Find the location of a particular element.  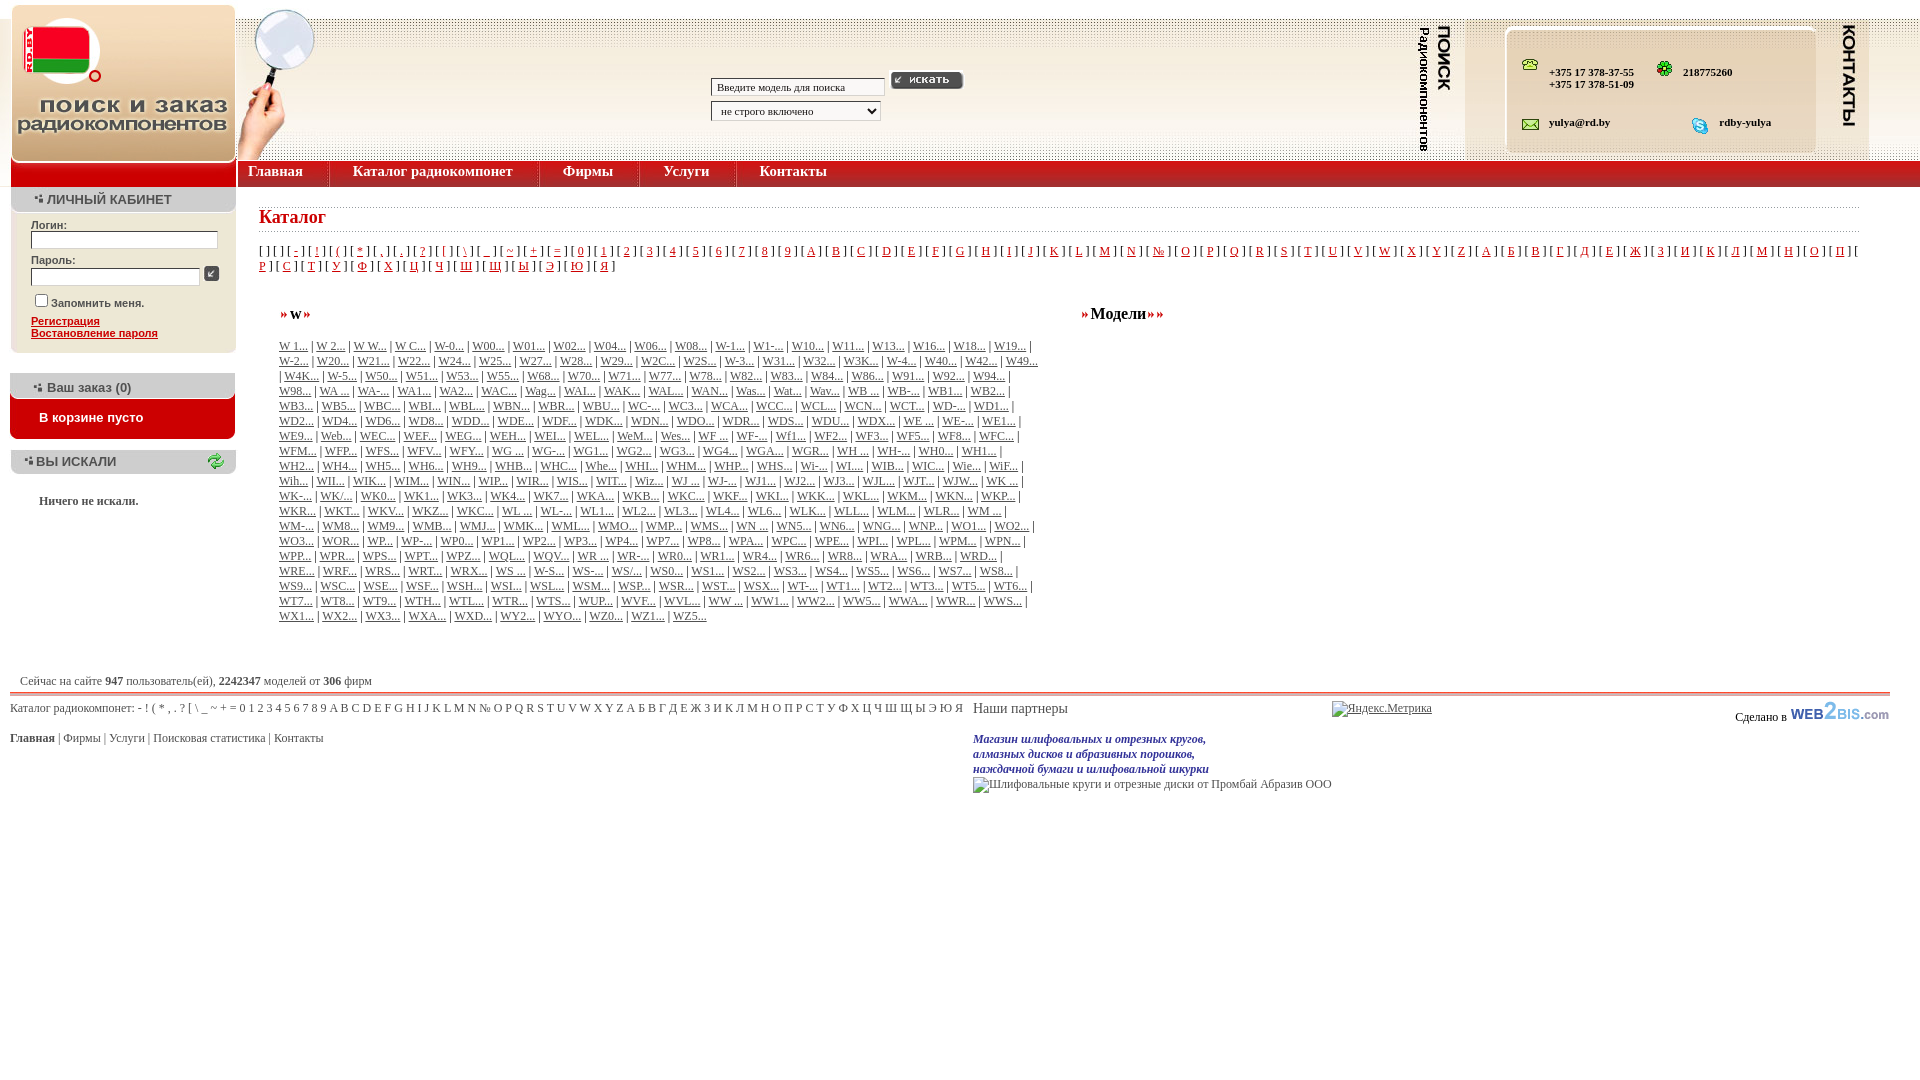

WKK... is located at coordinates (816, 496).